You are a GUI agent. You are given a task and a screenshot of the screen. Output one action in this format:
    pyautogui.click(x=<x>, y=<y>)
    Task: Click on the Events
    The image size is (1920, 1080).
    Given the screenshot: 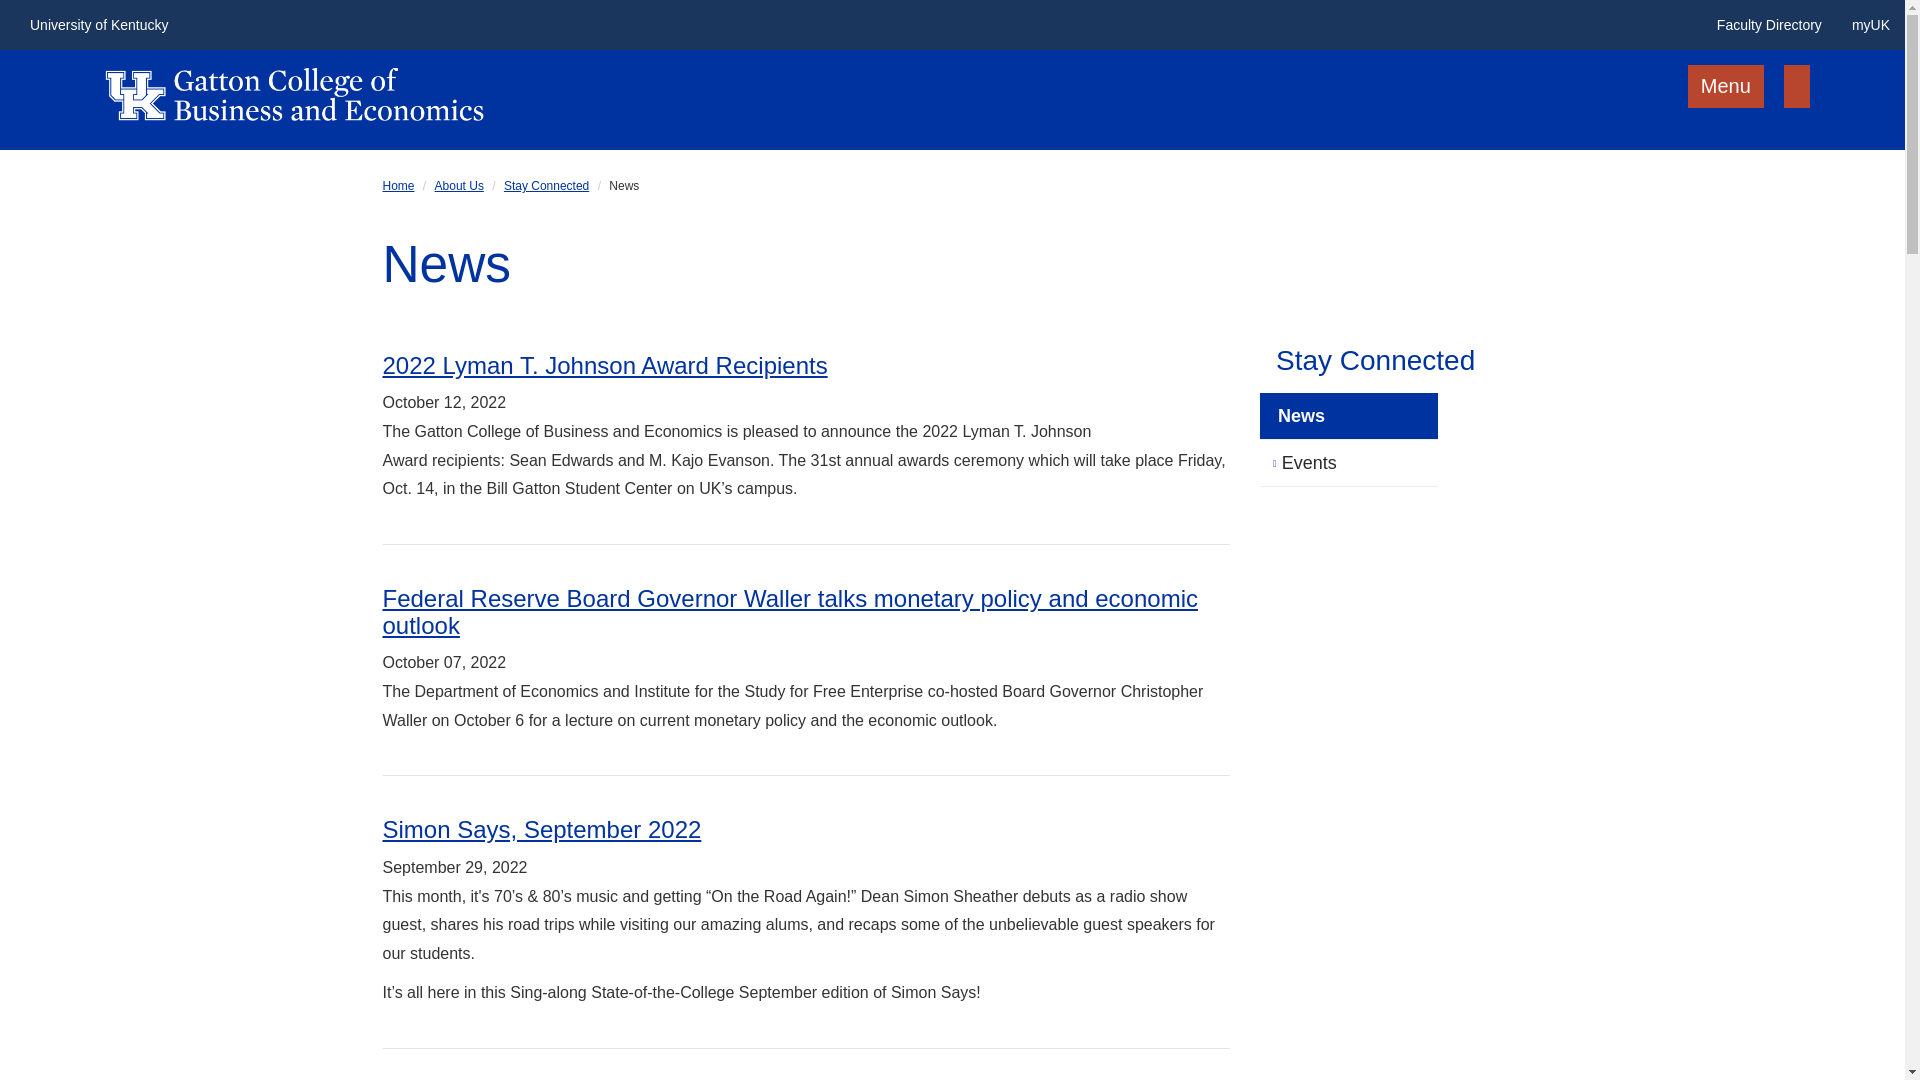 What is the action you would take?
    pyautogui.click(x=1348, y=463)
    